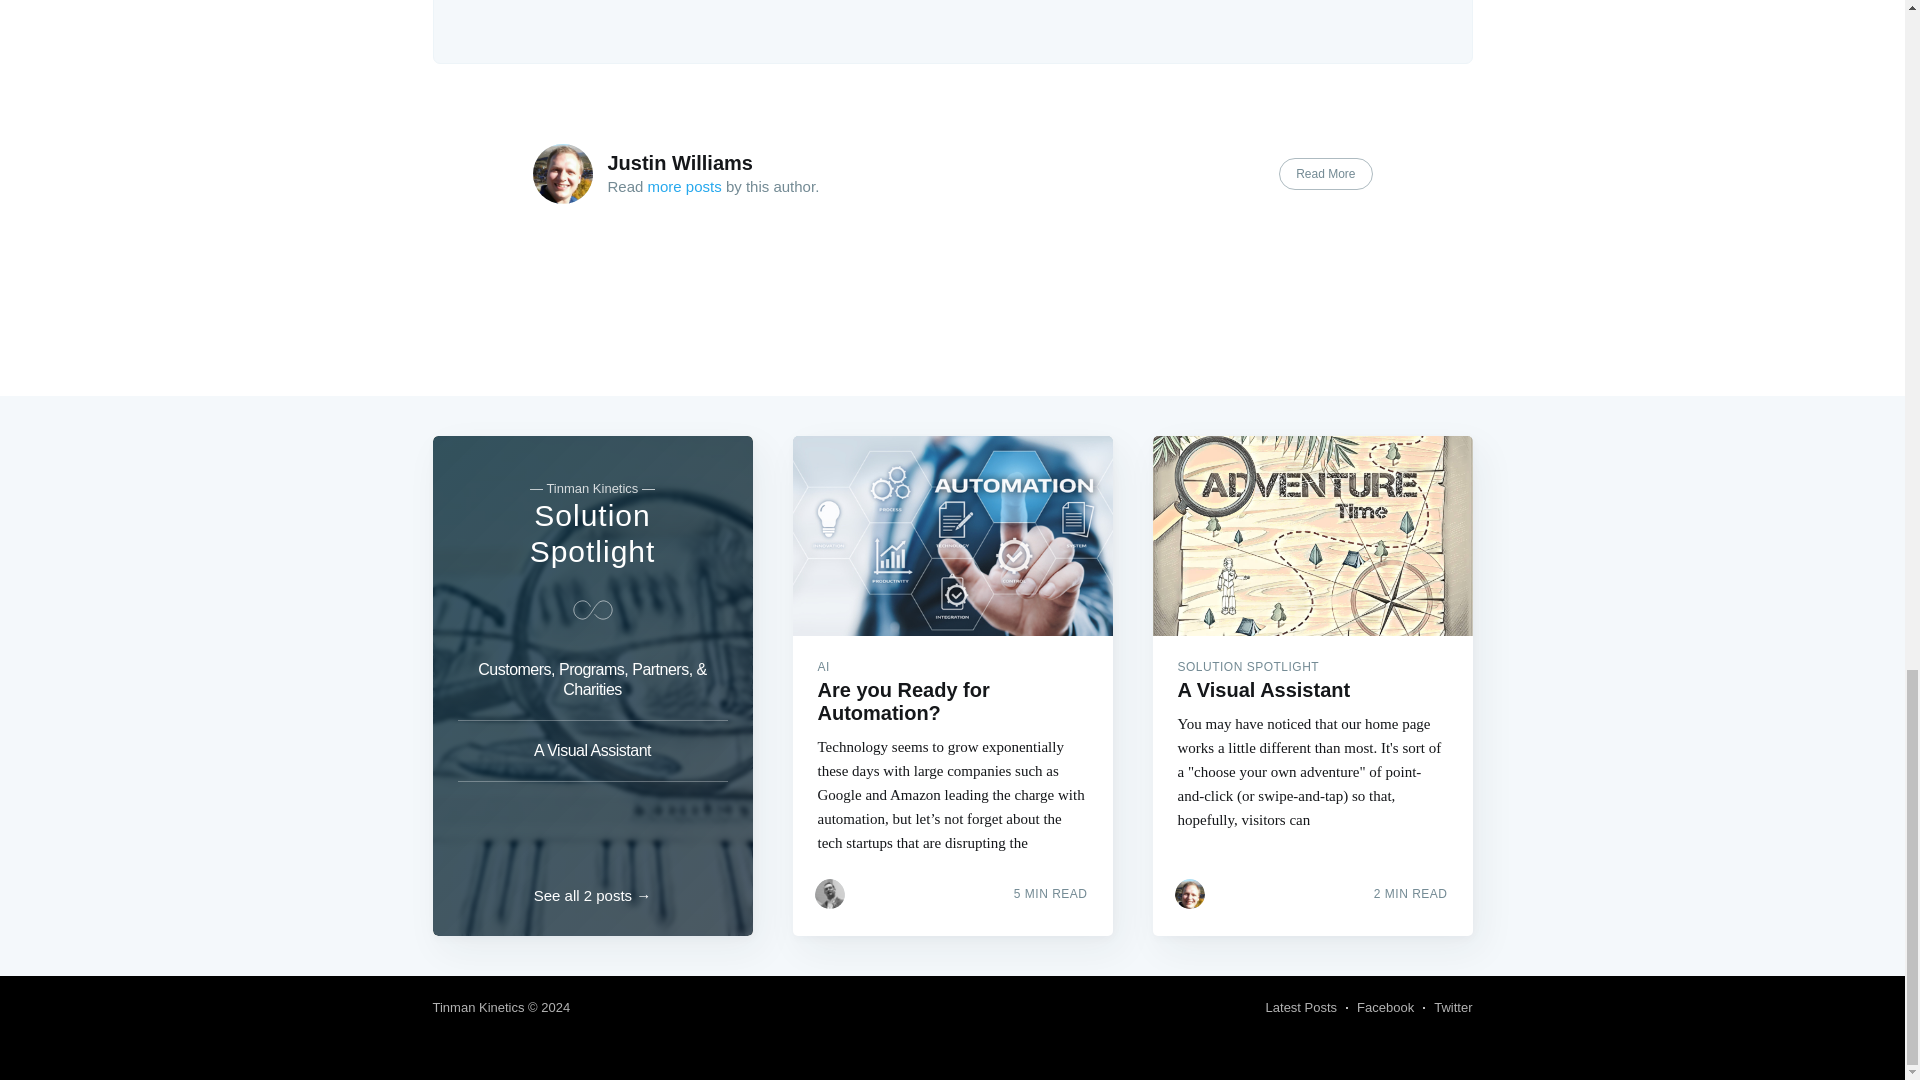 The image size is (1920, 1080). What do you see at coordinates (1453, 1007) in the screenshot?
I see `Twitter` at bounding box center [1453, 1007].